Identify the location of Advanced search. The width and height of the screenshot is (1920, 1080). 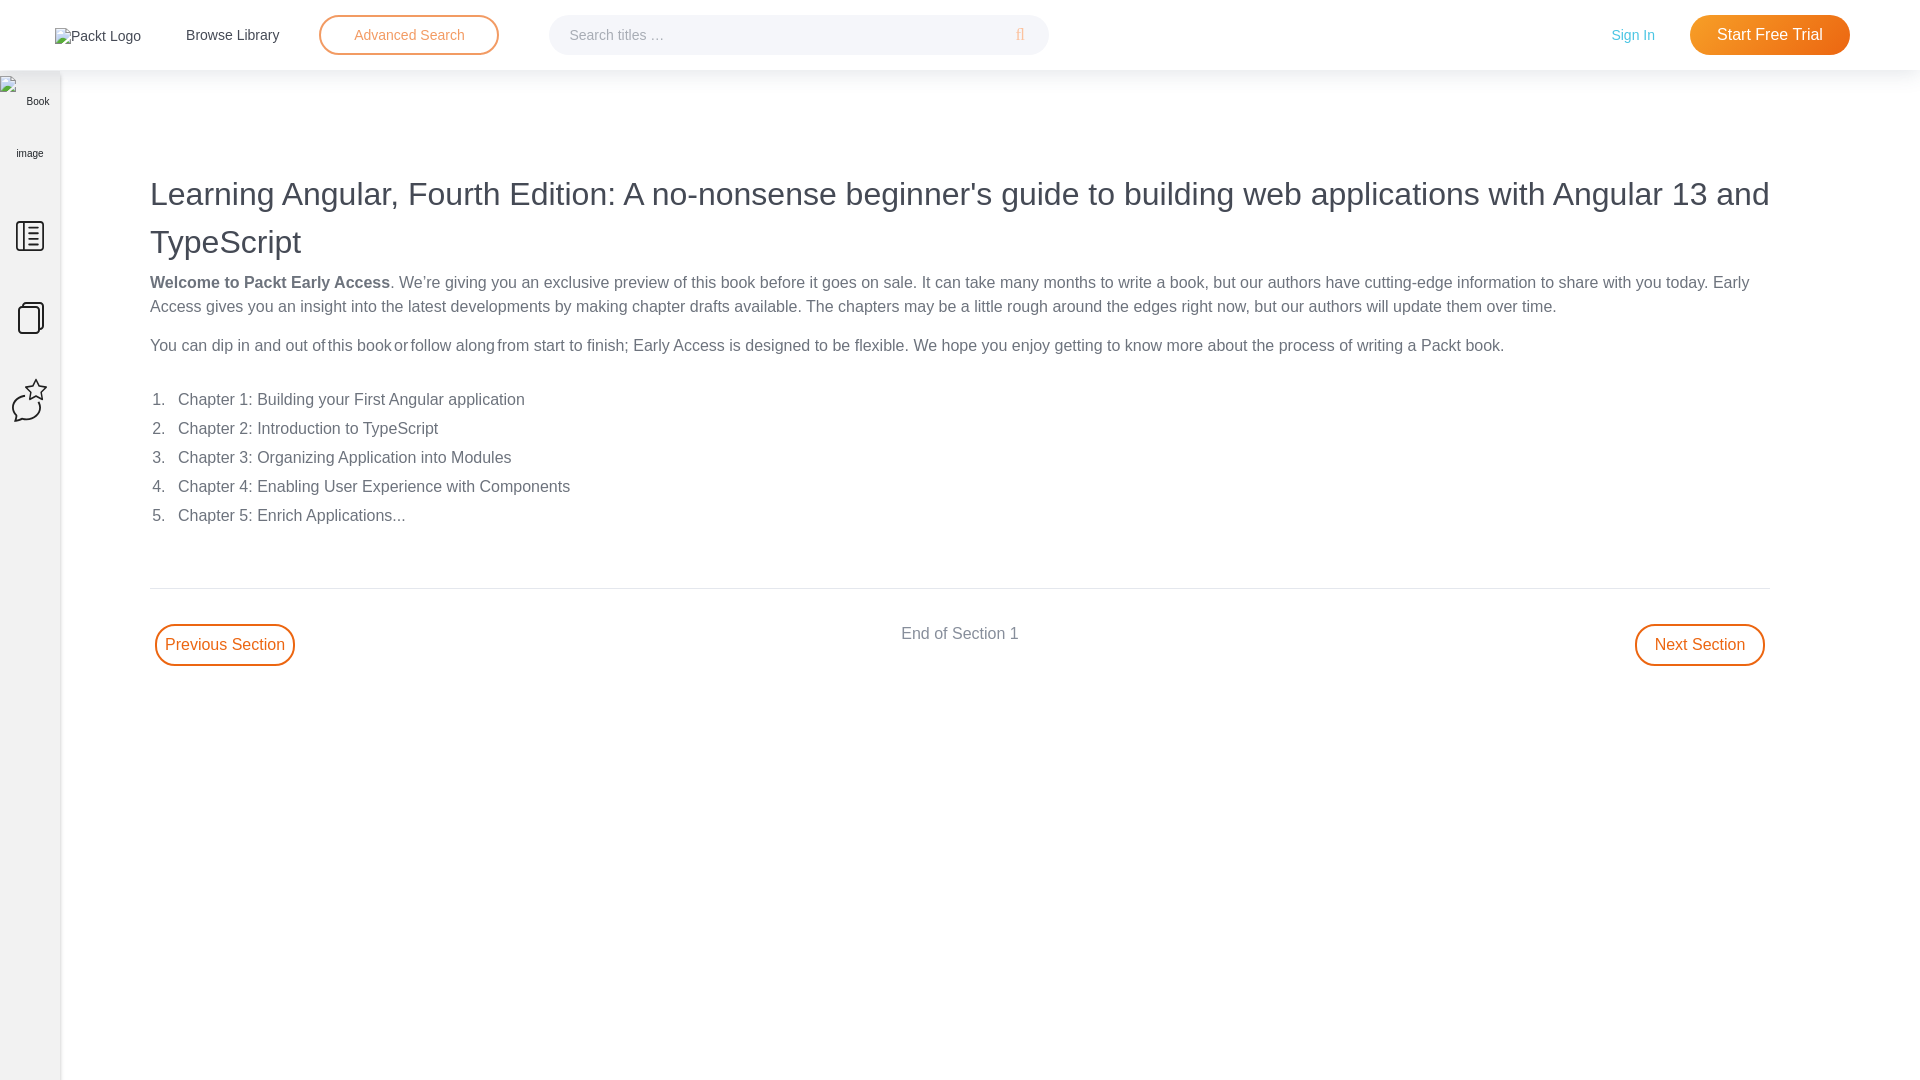
(408, 35).